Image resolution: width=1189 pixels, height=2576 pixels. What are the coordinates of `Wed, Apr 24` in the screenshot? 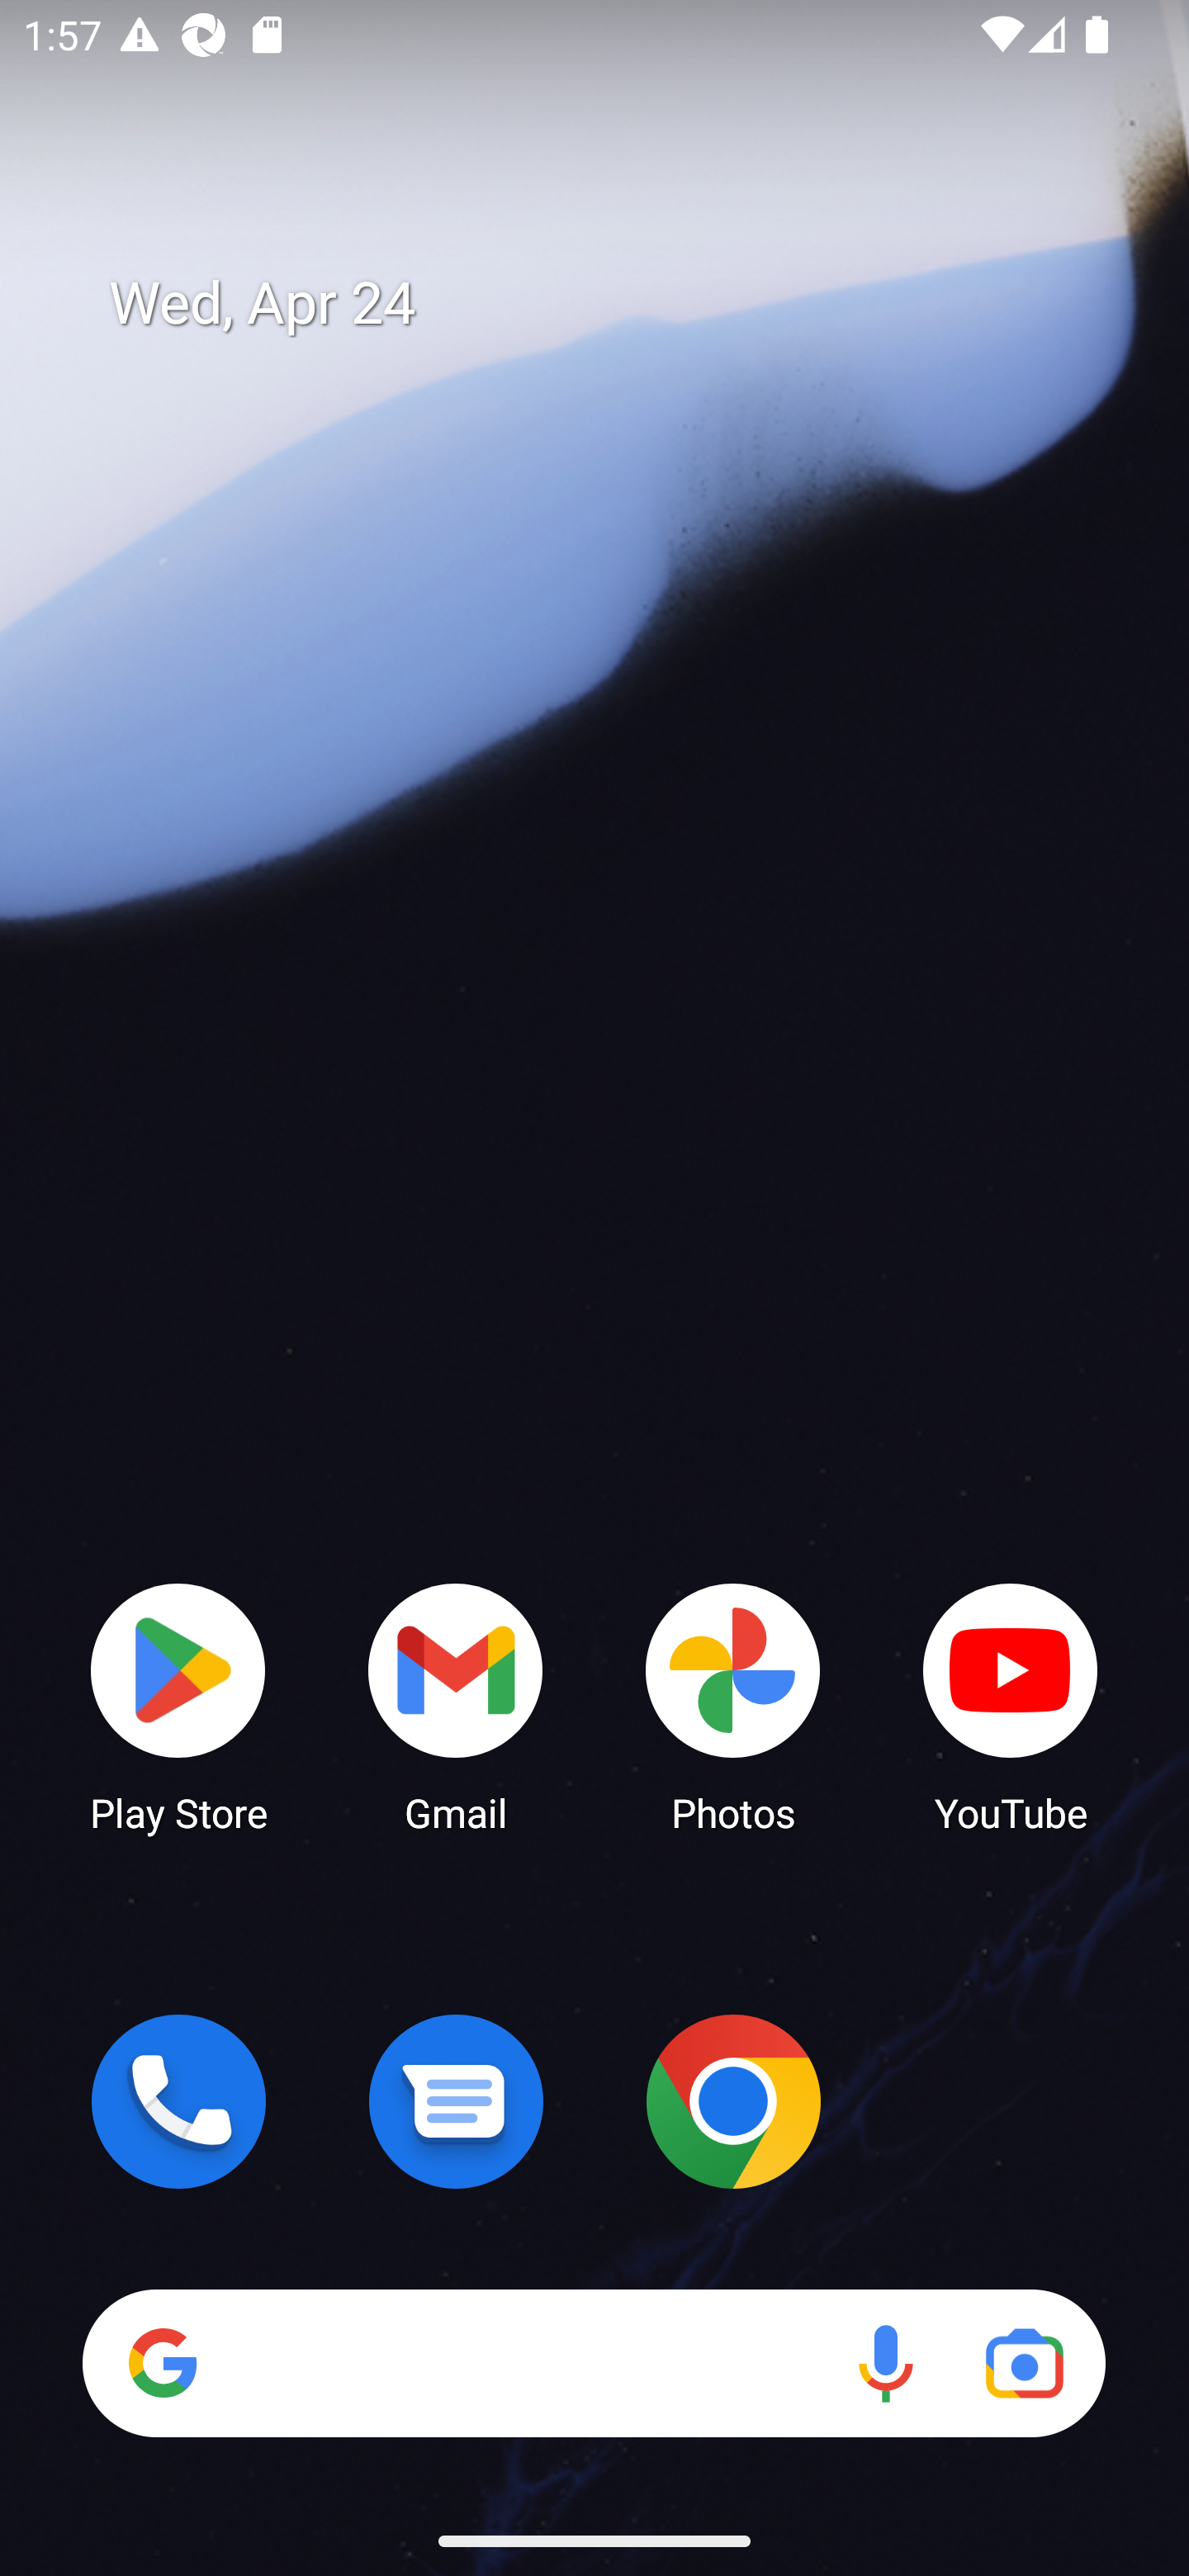 It's located at (618, 304).